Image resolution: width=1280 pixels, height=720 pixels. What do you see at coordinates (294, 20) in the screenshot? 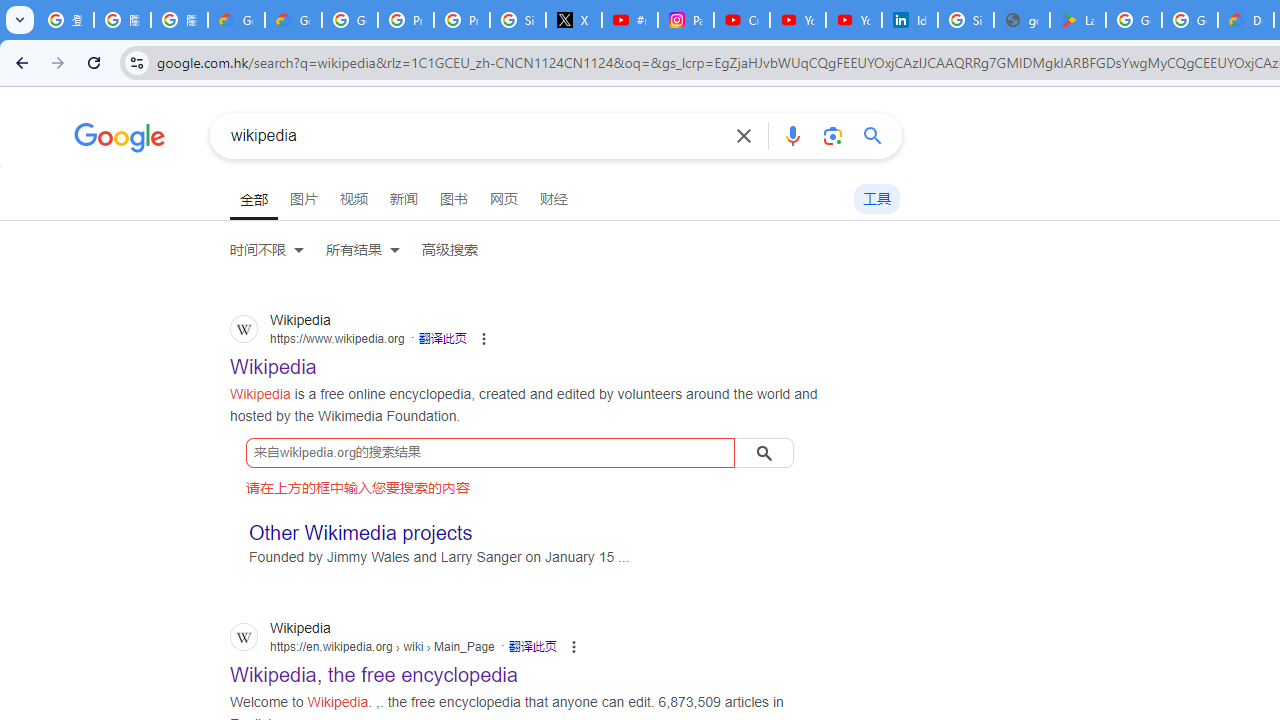
I see `Google Cloud Privacy Notice` at bounding box center [294, 20].